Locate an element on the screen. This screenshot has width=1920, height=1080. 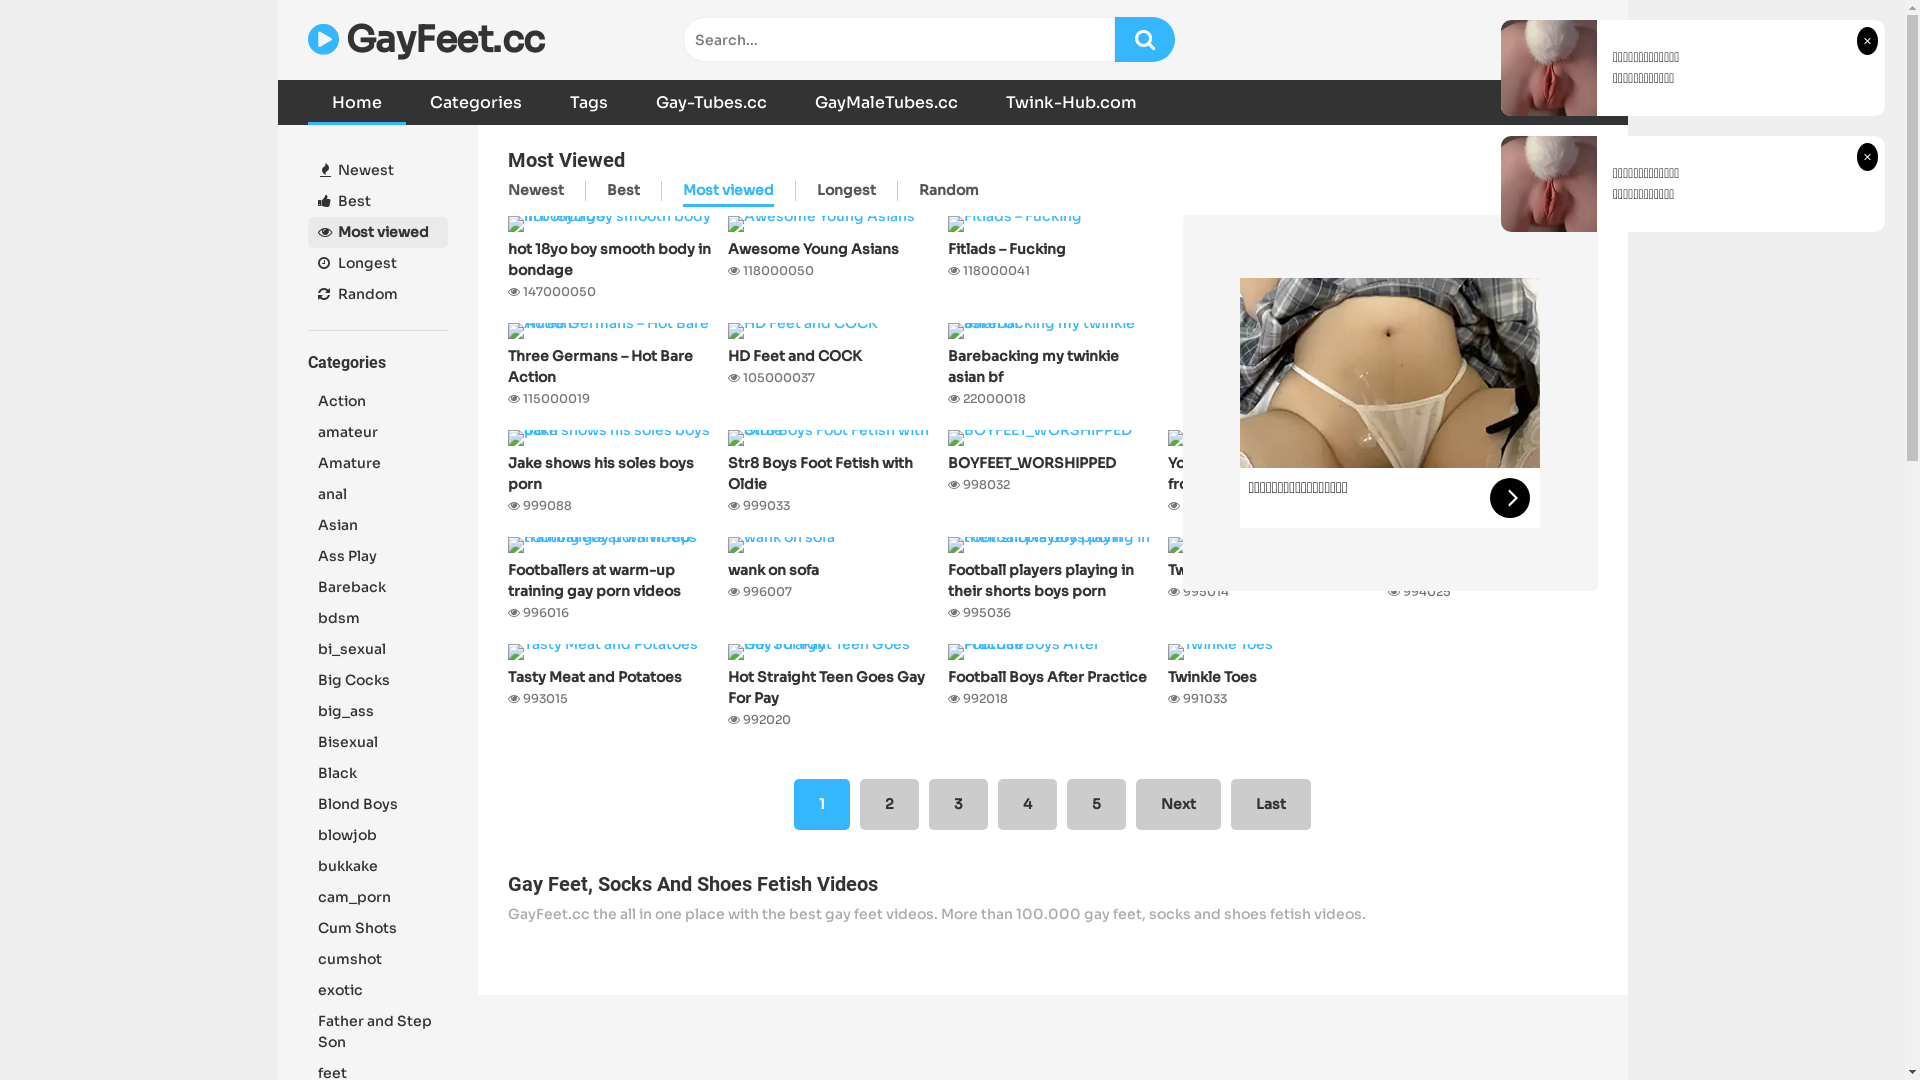
Football Boys After Practice
992018 is located at coordinates (1053, 687).